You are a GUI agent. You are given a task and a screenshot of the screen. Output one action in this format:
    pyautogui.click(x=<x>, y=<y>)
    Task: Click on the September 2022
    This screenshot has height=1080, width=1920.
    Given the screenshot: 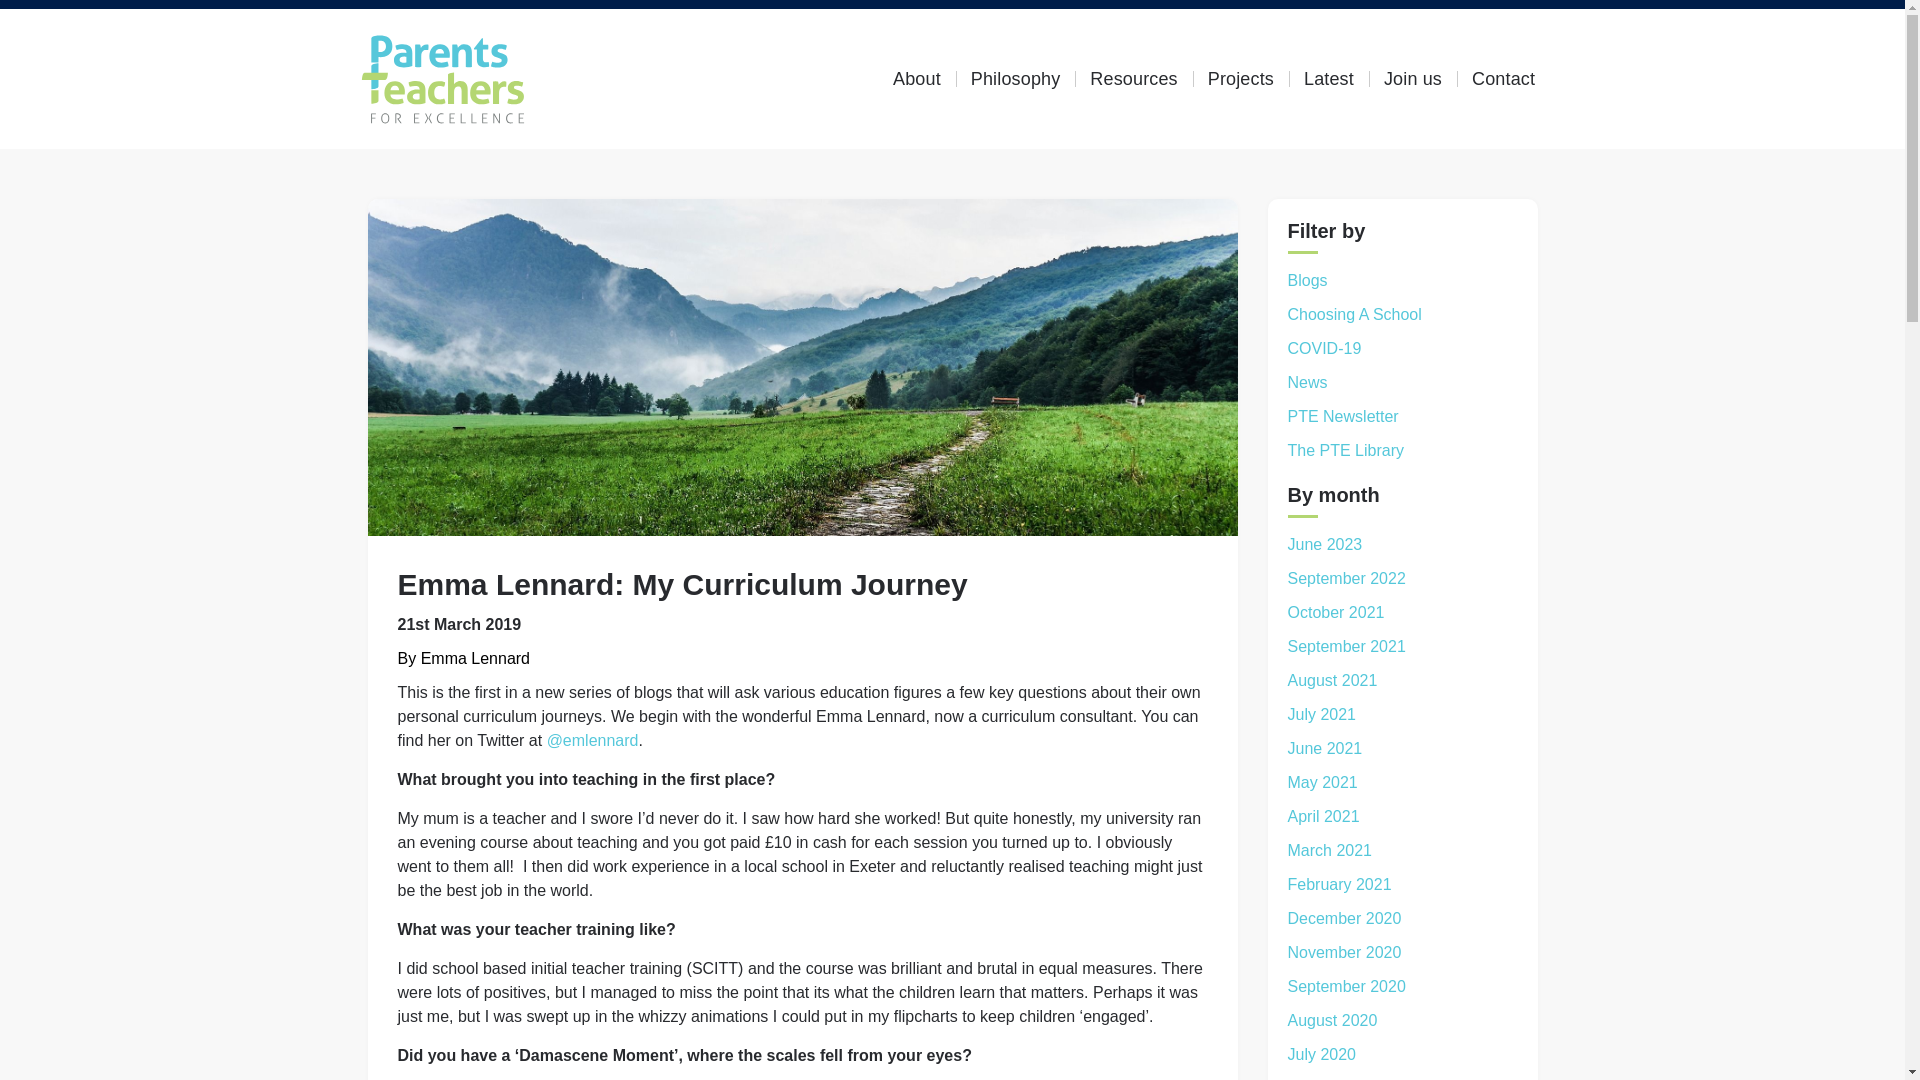 What is the action you would take?
    pyautogui.click(x=1346, y=578)
    